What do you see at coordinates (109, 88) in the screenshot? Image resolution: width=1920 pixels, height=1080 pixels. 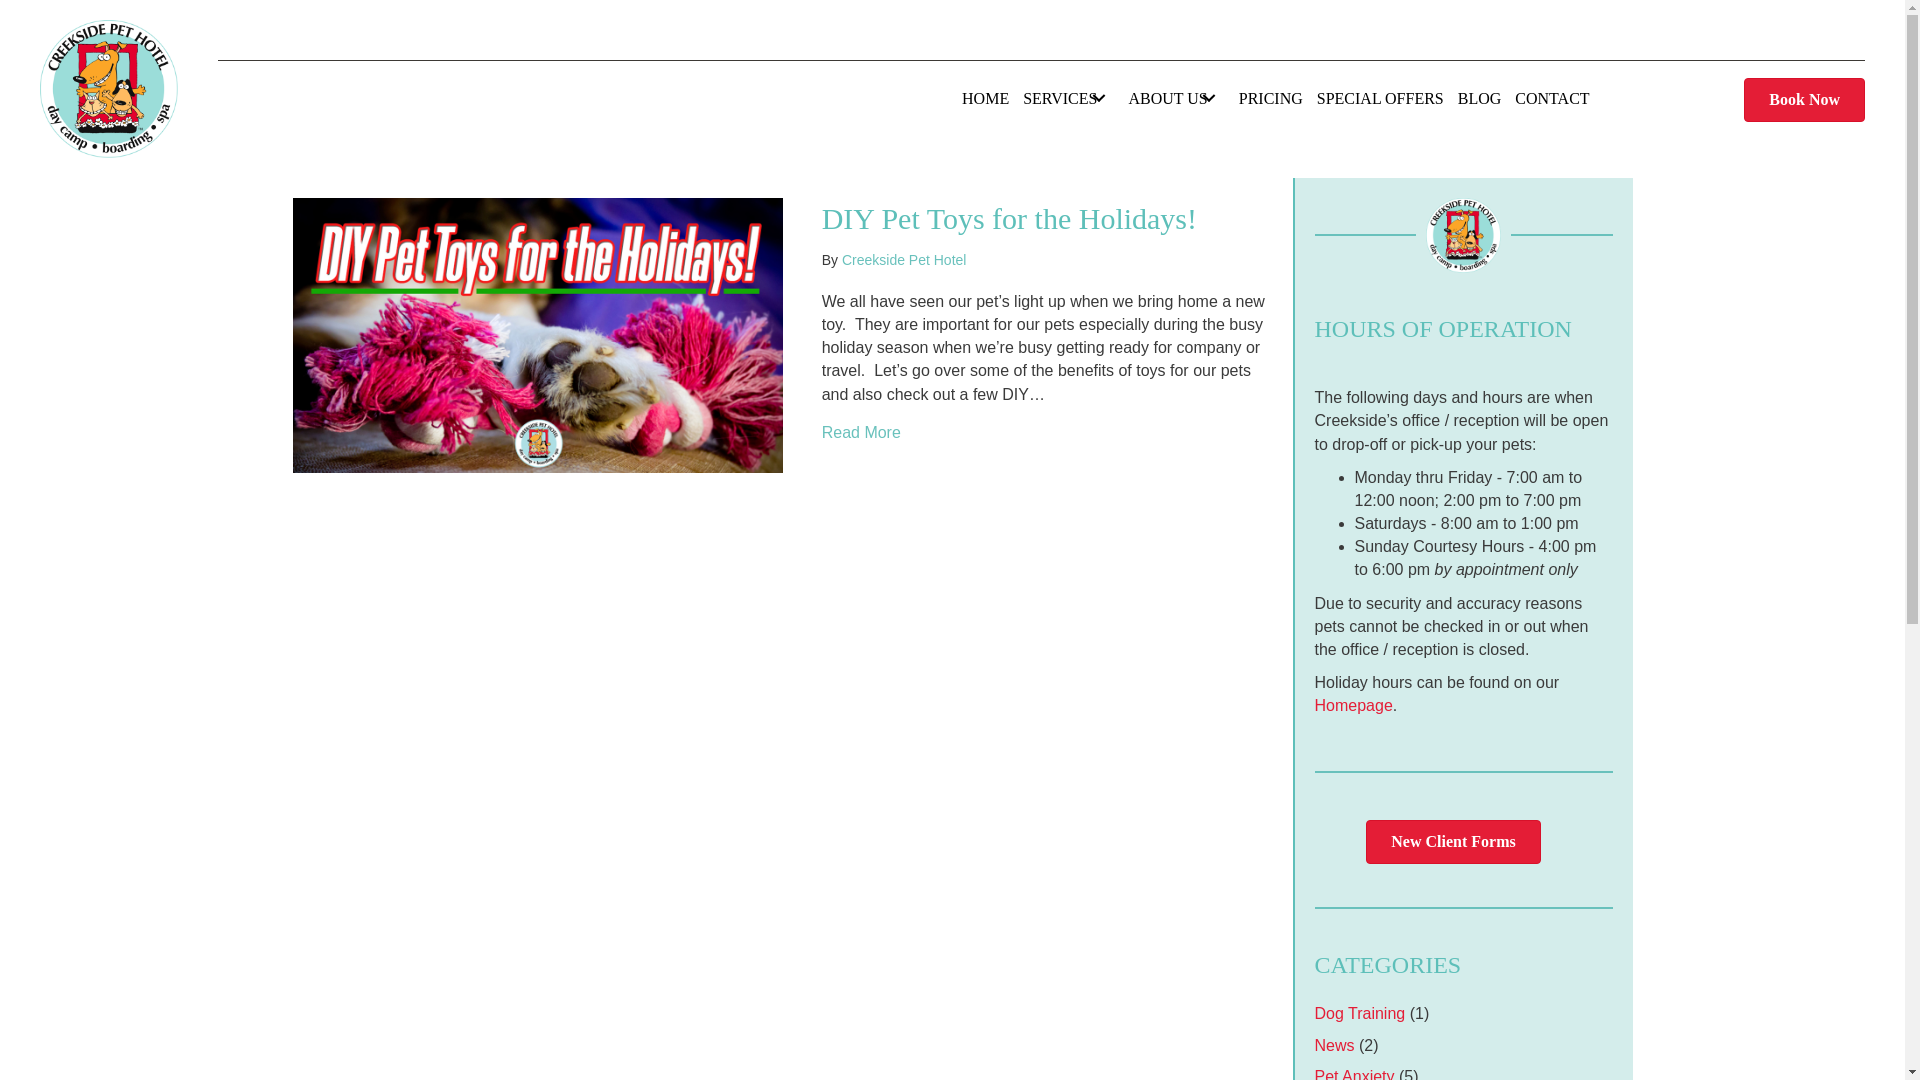 I see `creekside-logo-border-400` at bounding box center [109, 88].